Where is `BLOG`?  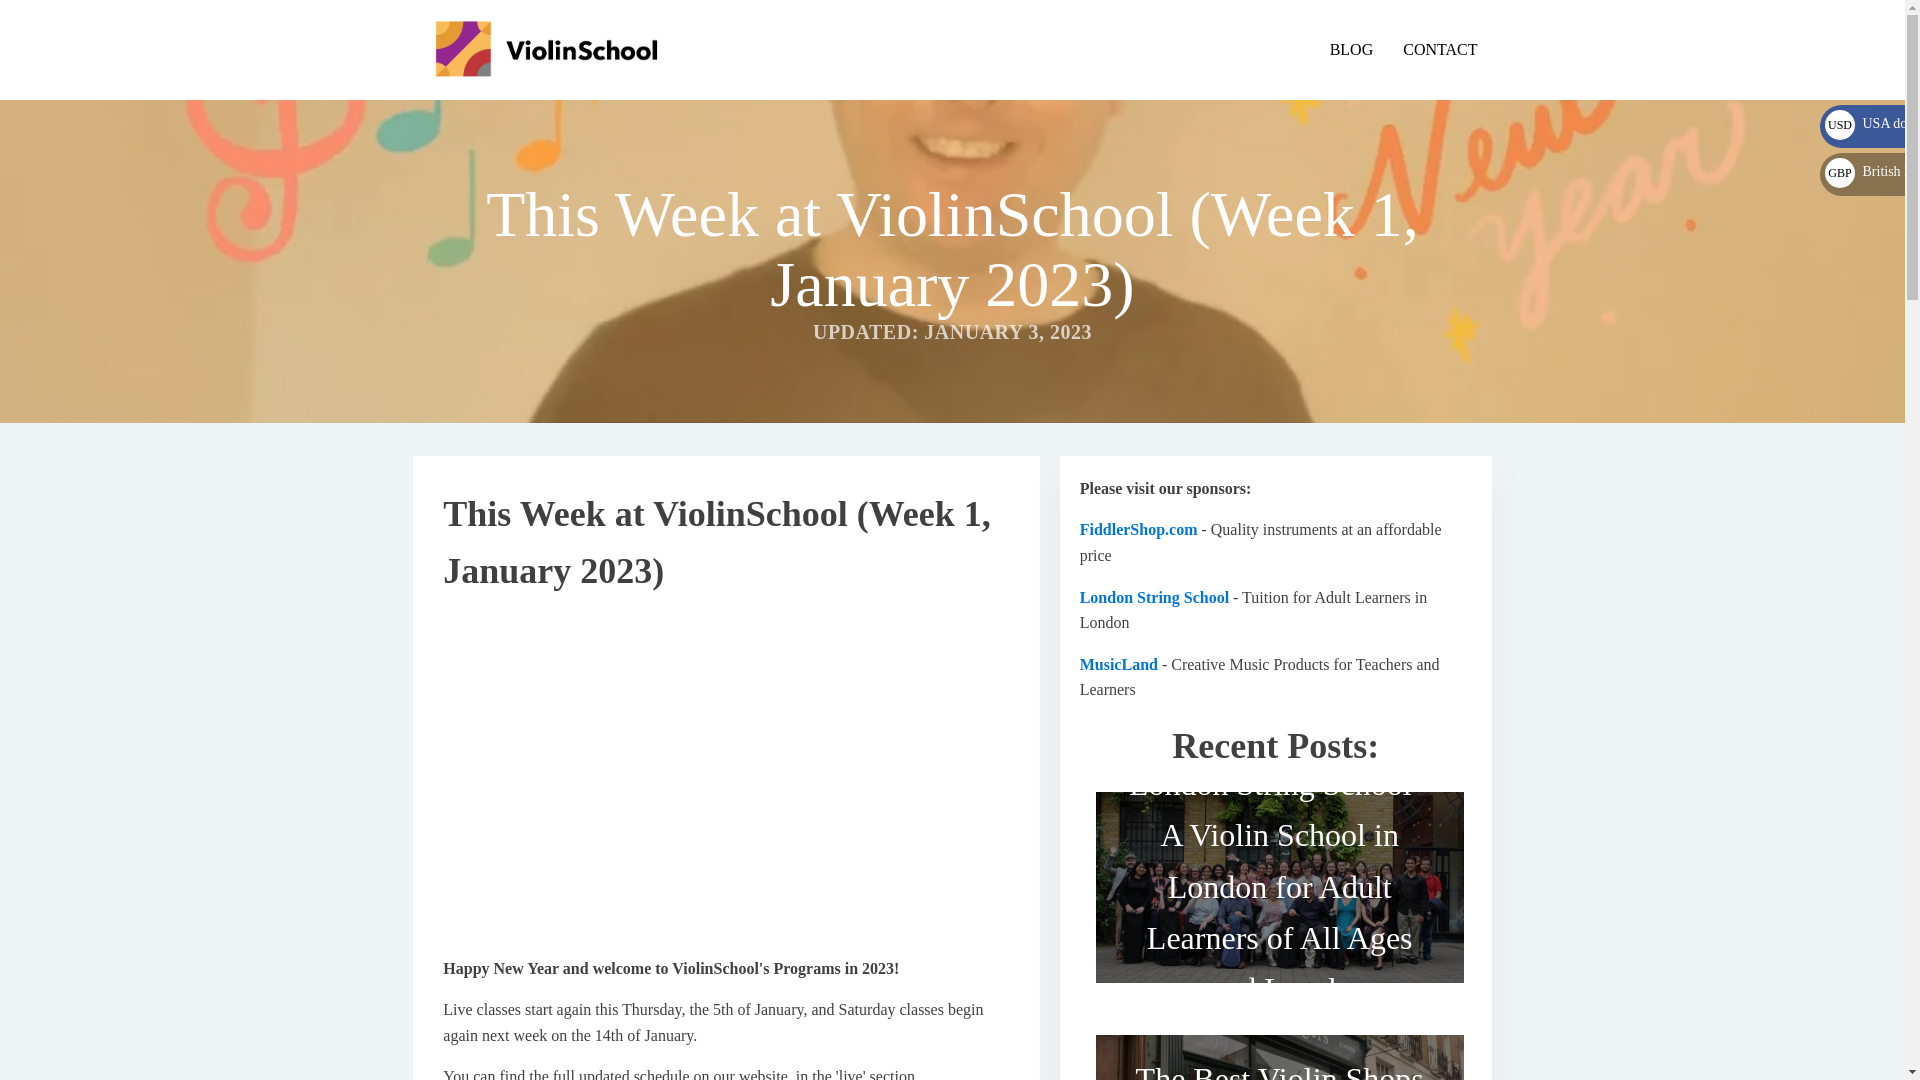 BLOG is located at coordinates (1352, 49).